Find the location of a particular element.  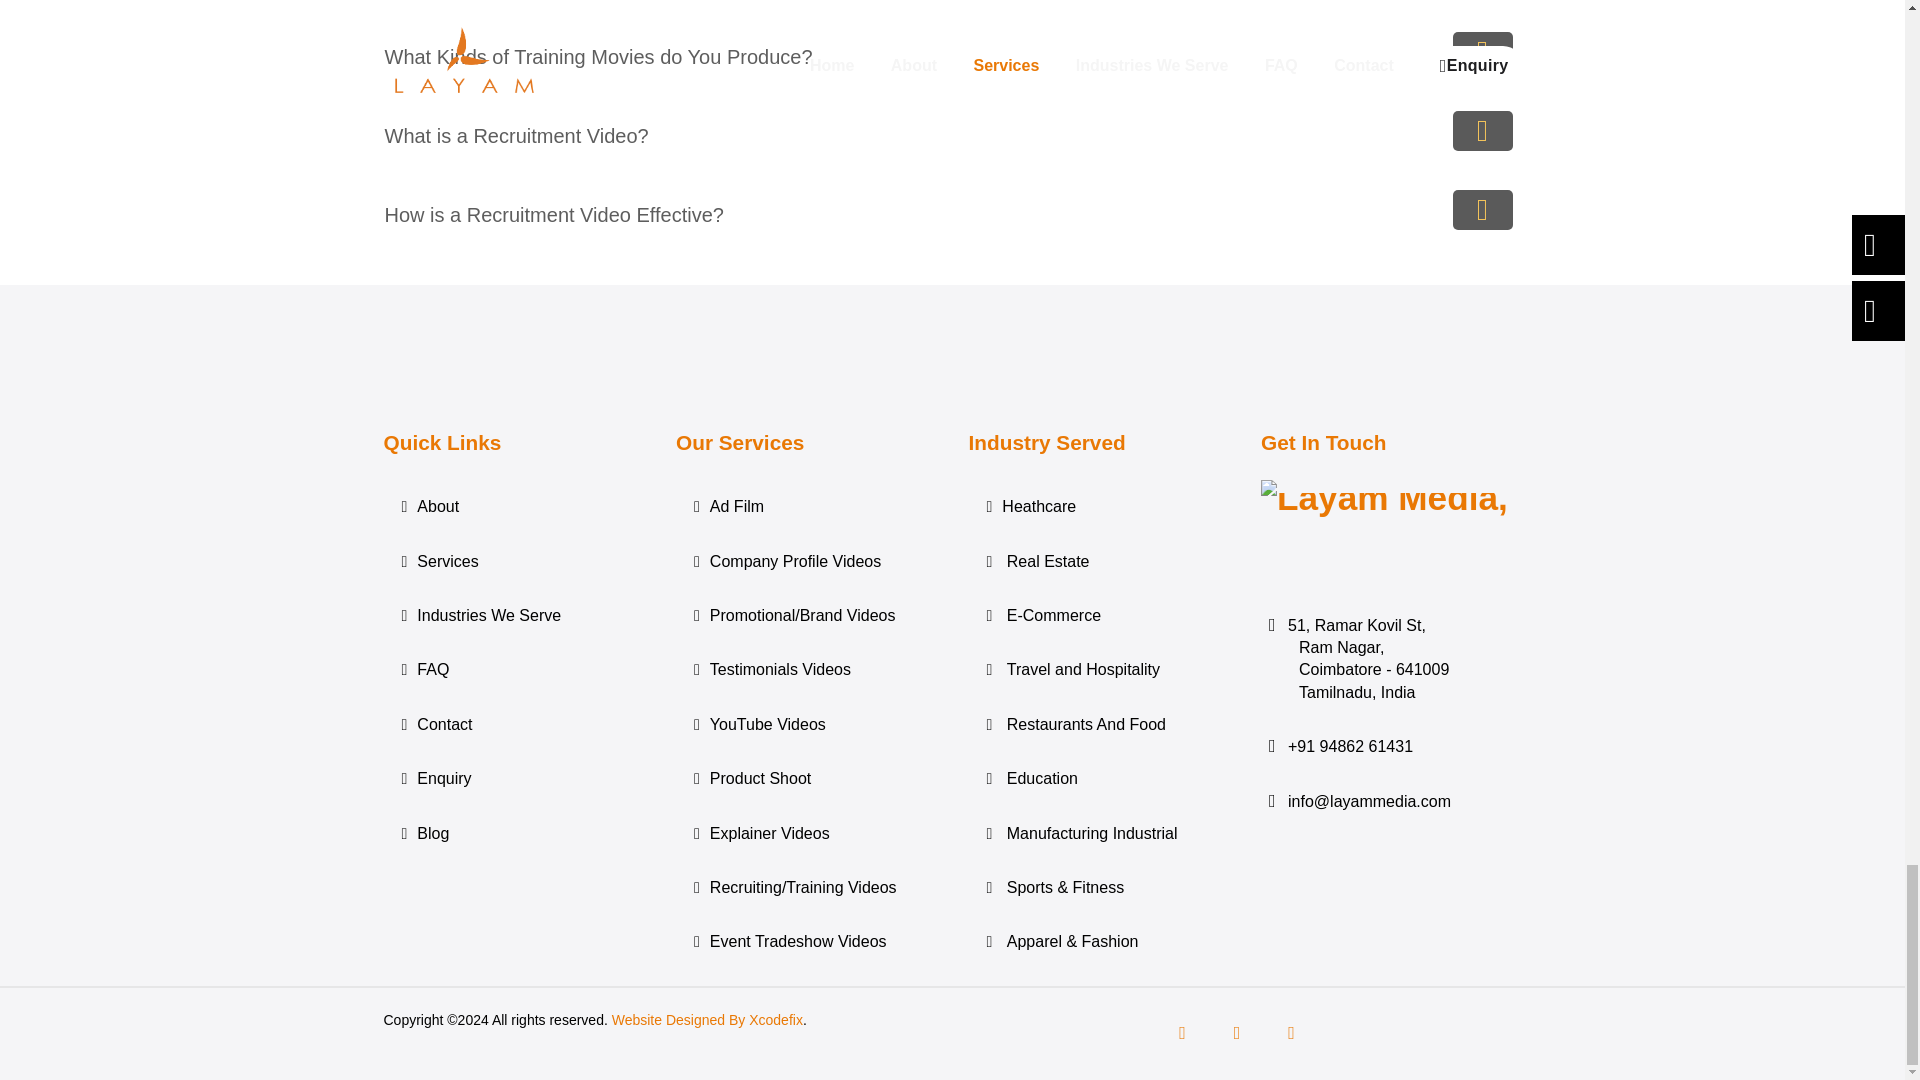

Explainer Videos is located at coordinates (806, 834).